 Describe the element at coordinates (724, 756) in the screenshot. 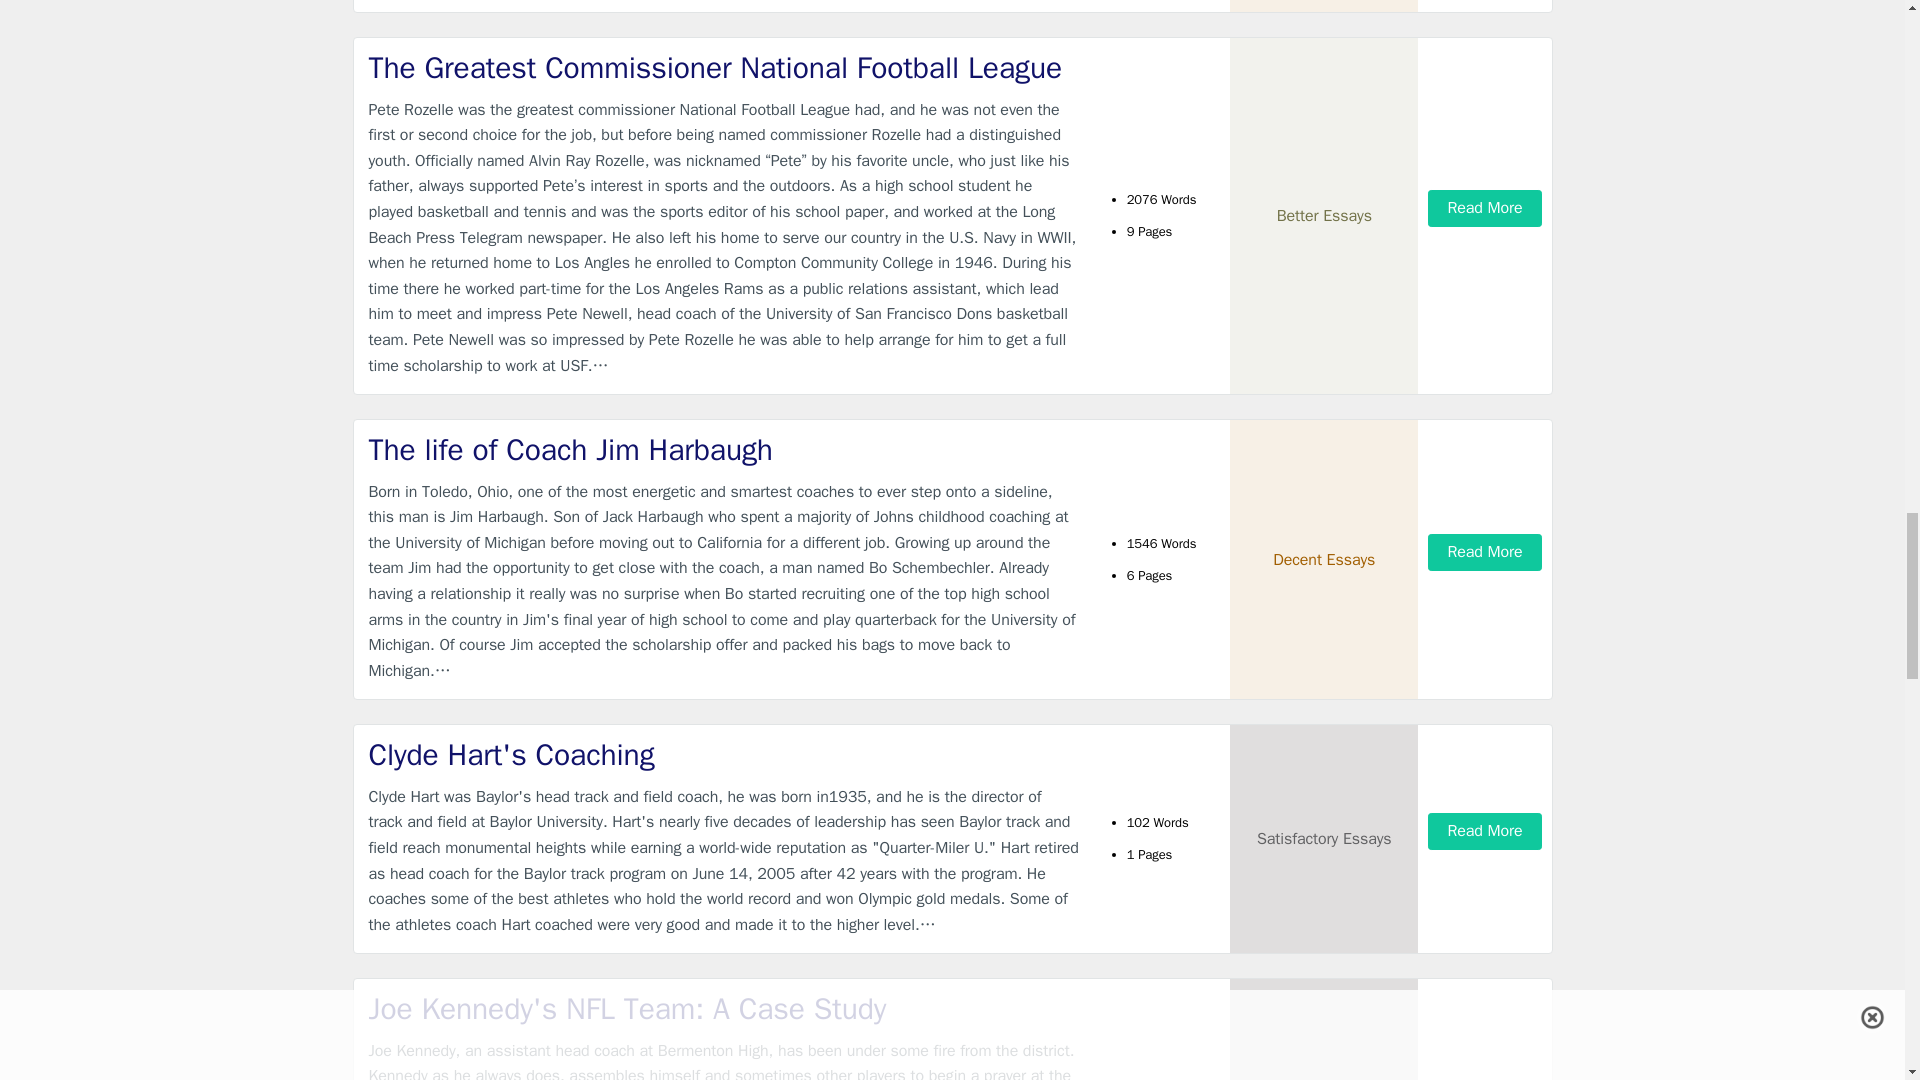

I see `Clyde Hart's Coaching` at that location.